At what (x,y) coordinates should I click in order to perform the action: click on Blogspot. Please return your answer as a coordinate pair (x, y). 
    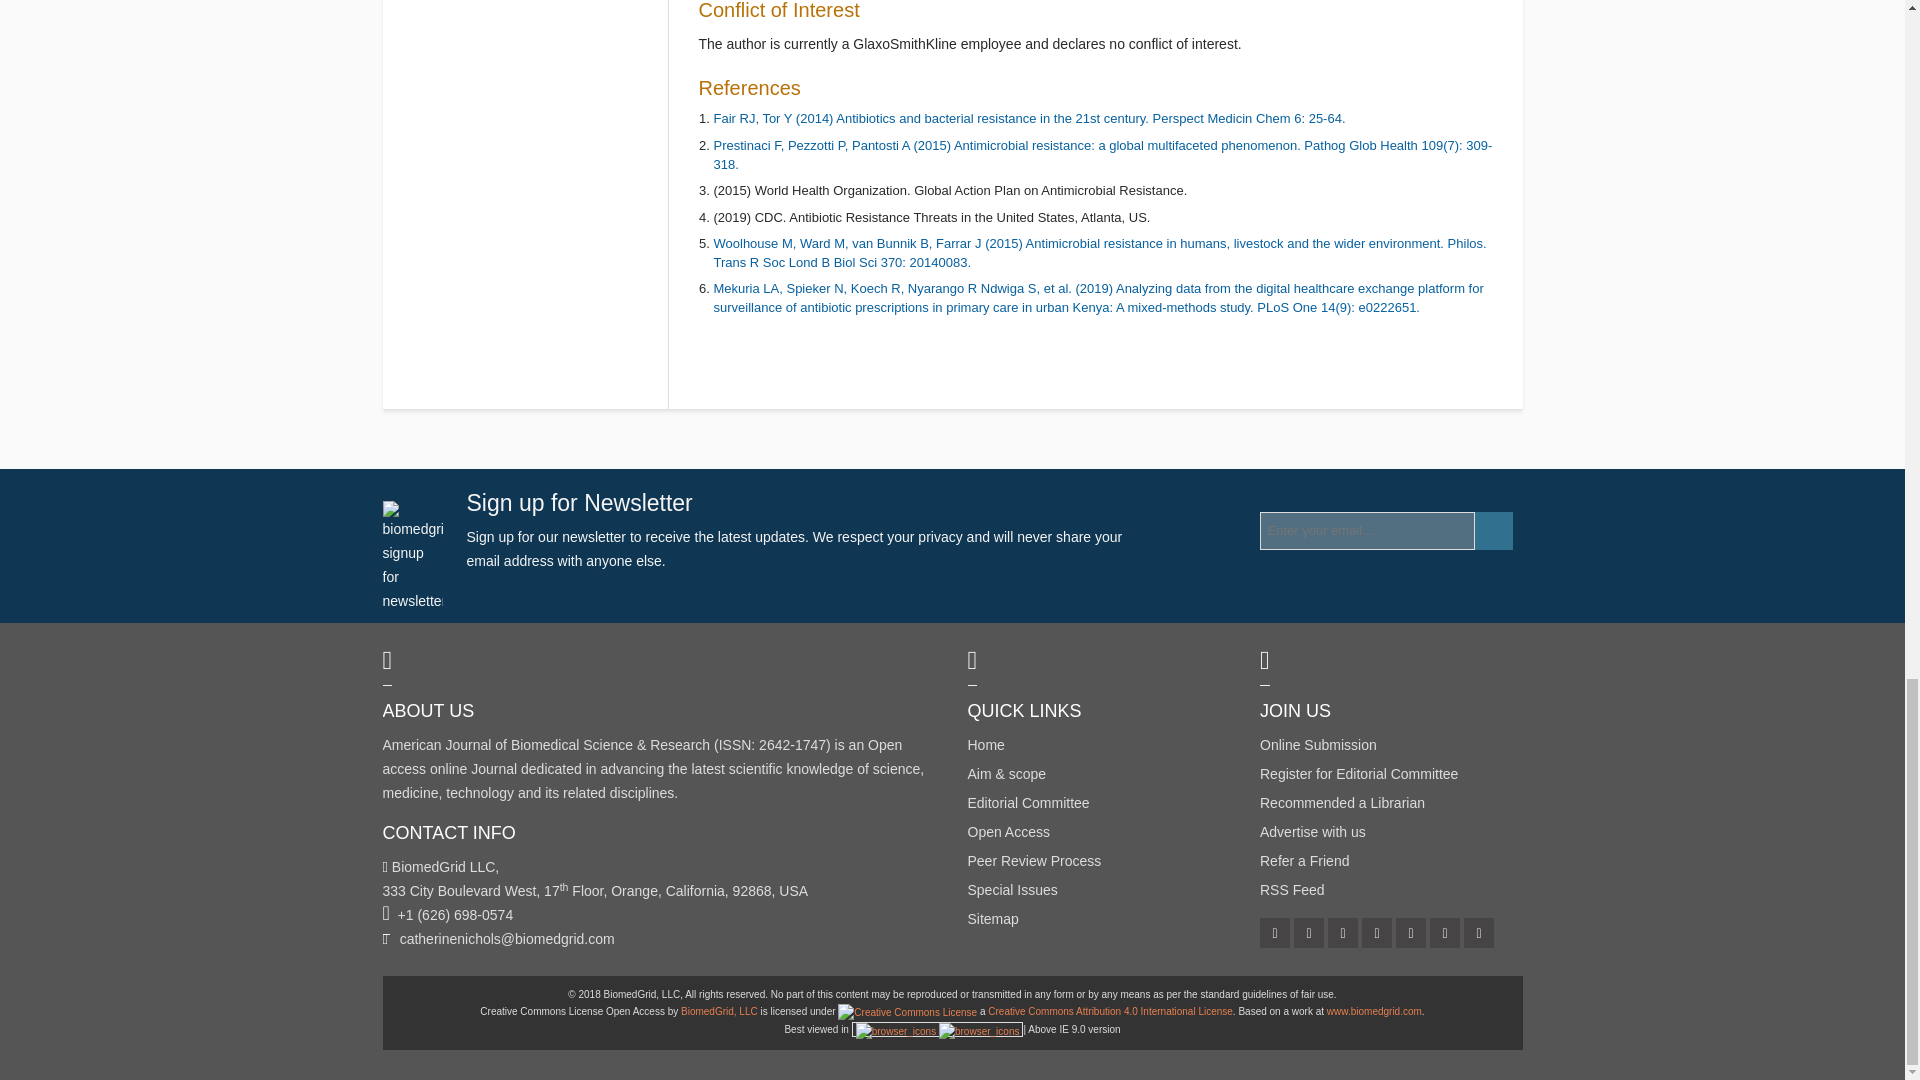
    Looking at the image, I should click on (1344, 935).